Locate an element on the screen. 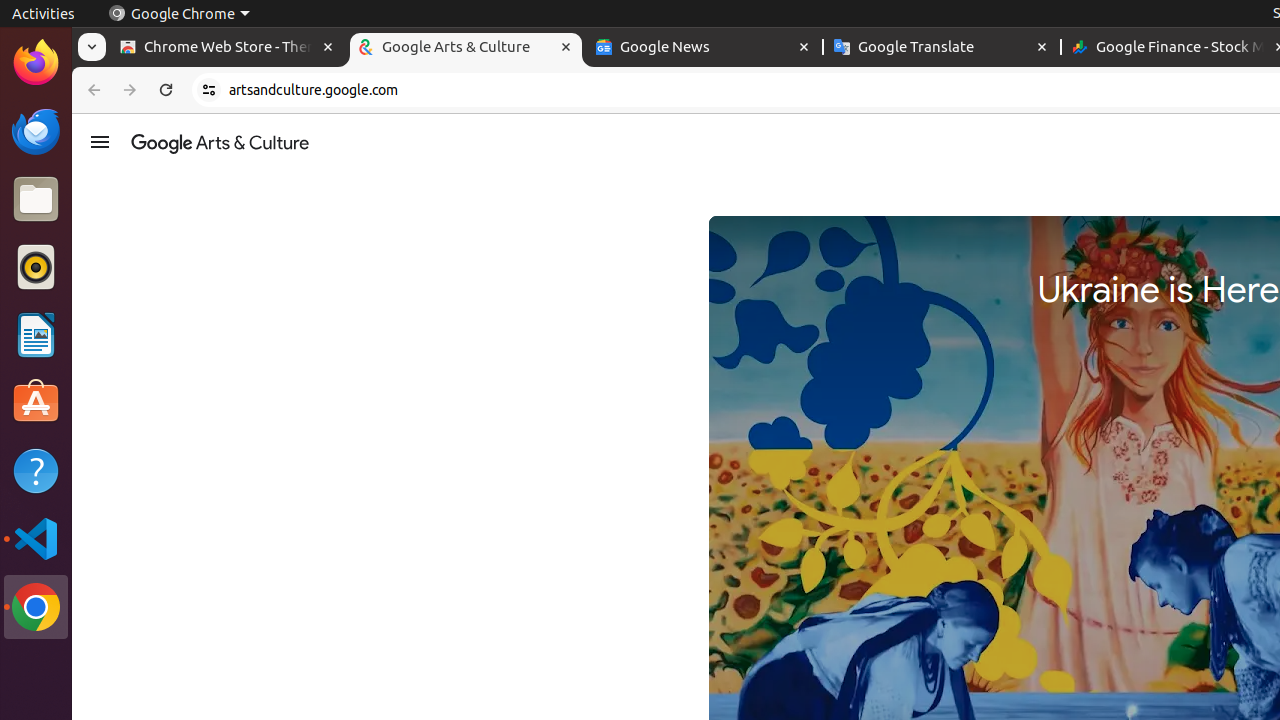  Google Arts & Culture is located at coordinates (466, 48).